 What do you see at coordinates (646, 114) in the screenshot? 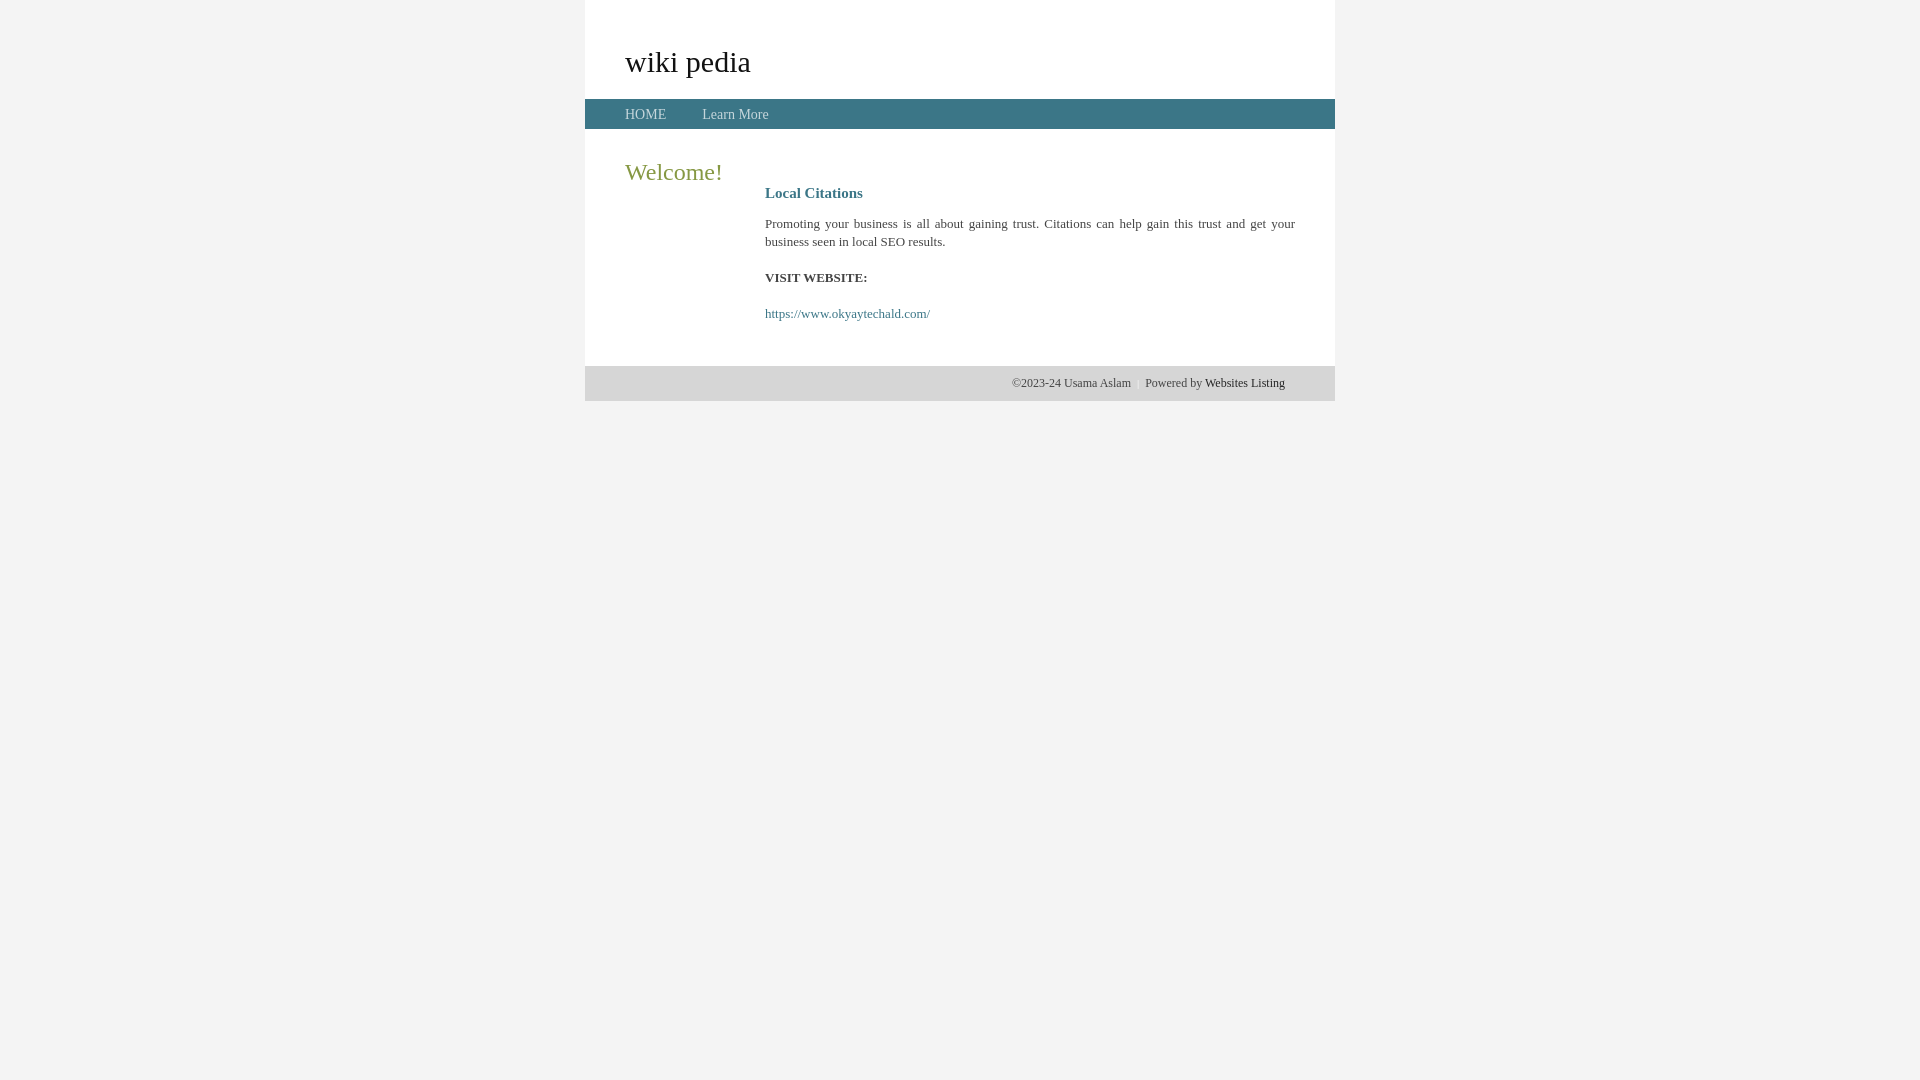
I see `HOME` at bounding box center [646, 114].